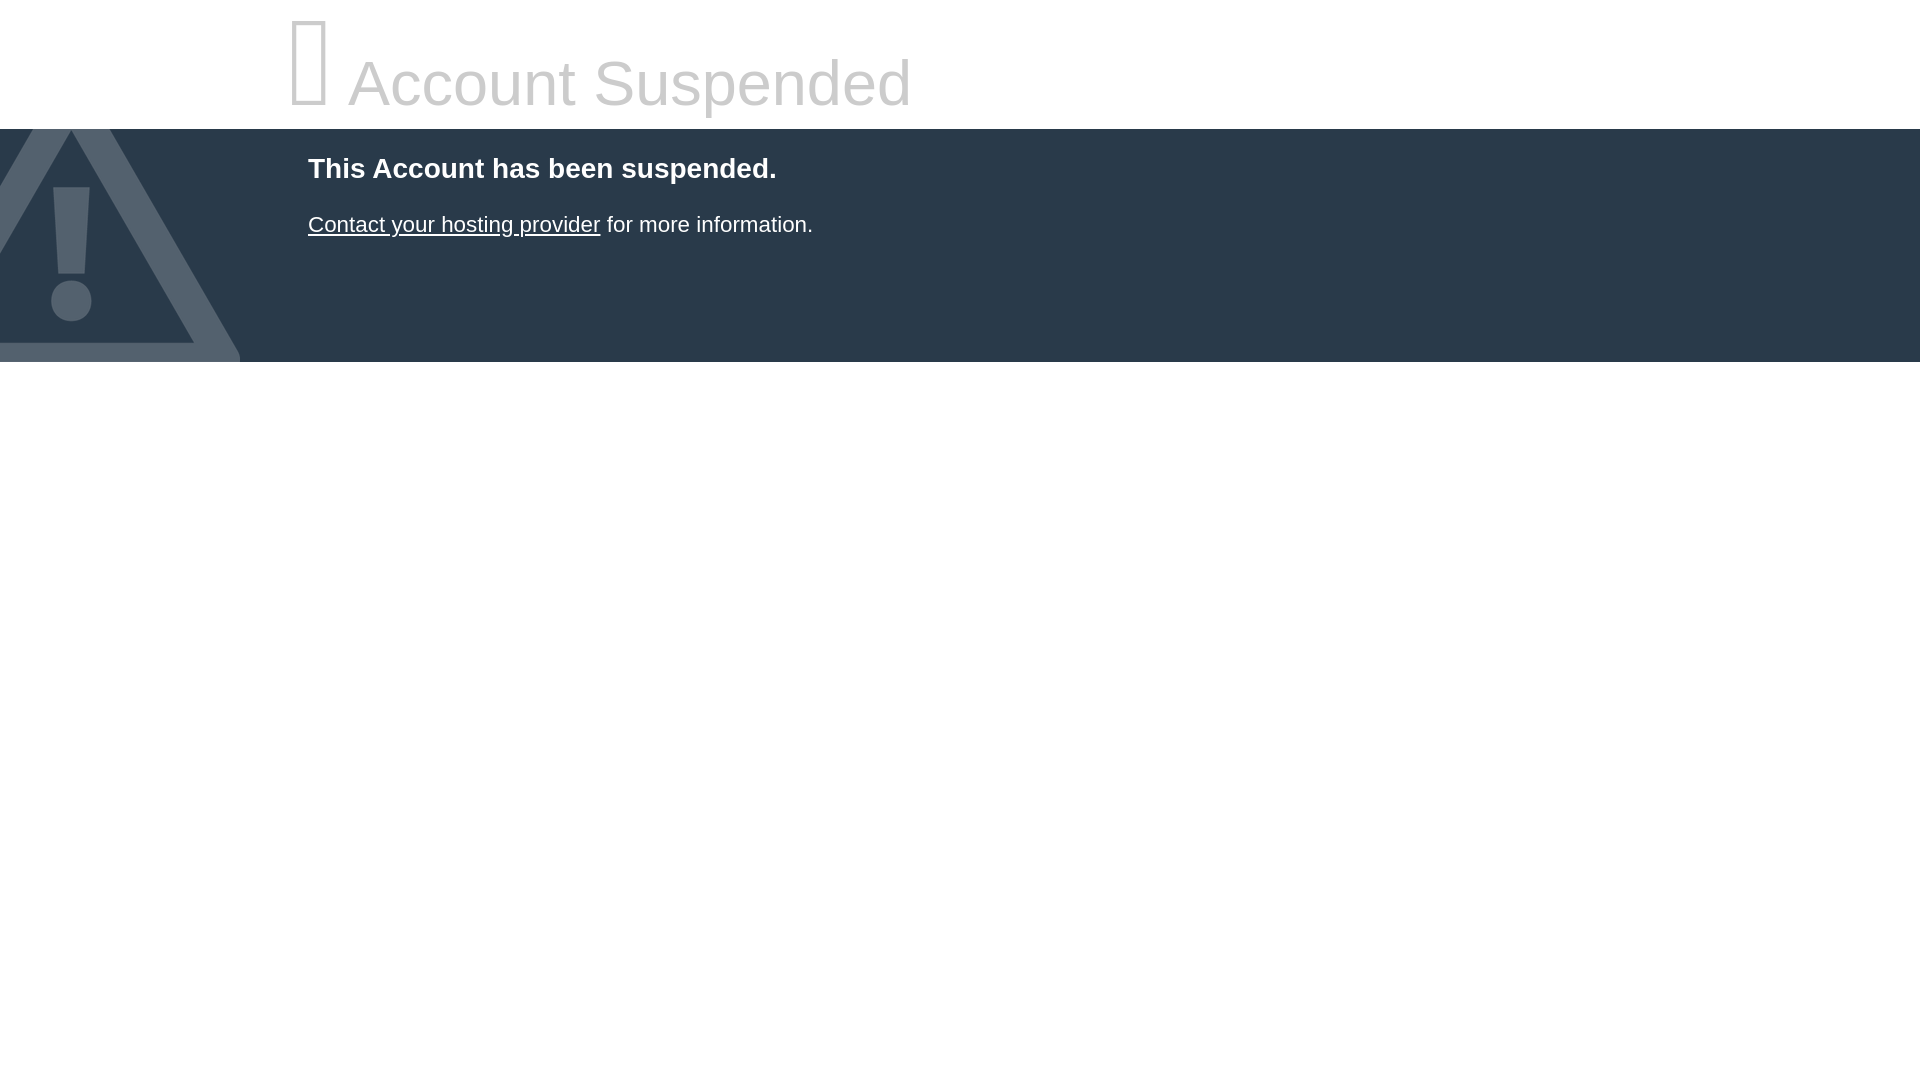 This screenshot has width=1920, height=1080. What do you see at coordinates (453, 224) in the screenshot?
I see `Contact your hosting provider` at bounding box center [453, 224].